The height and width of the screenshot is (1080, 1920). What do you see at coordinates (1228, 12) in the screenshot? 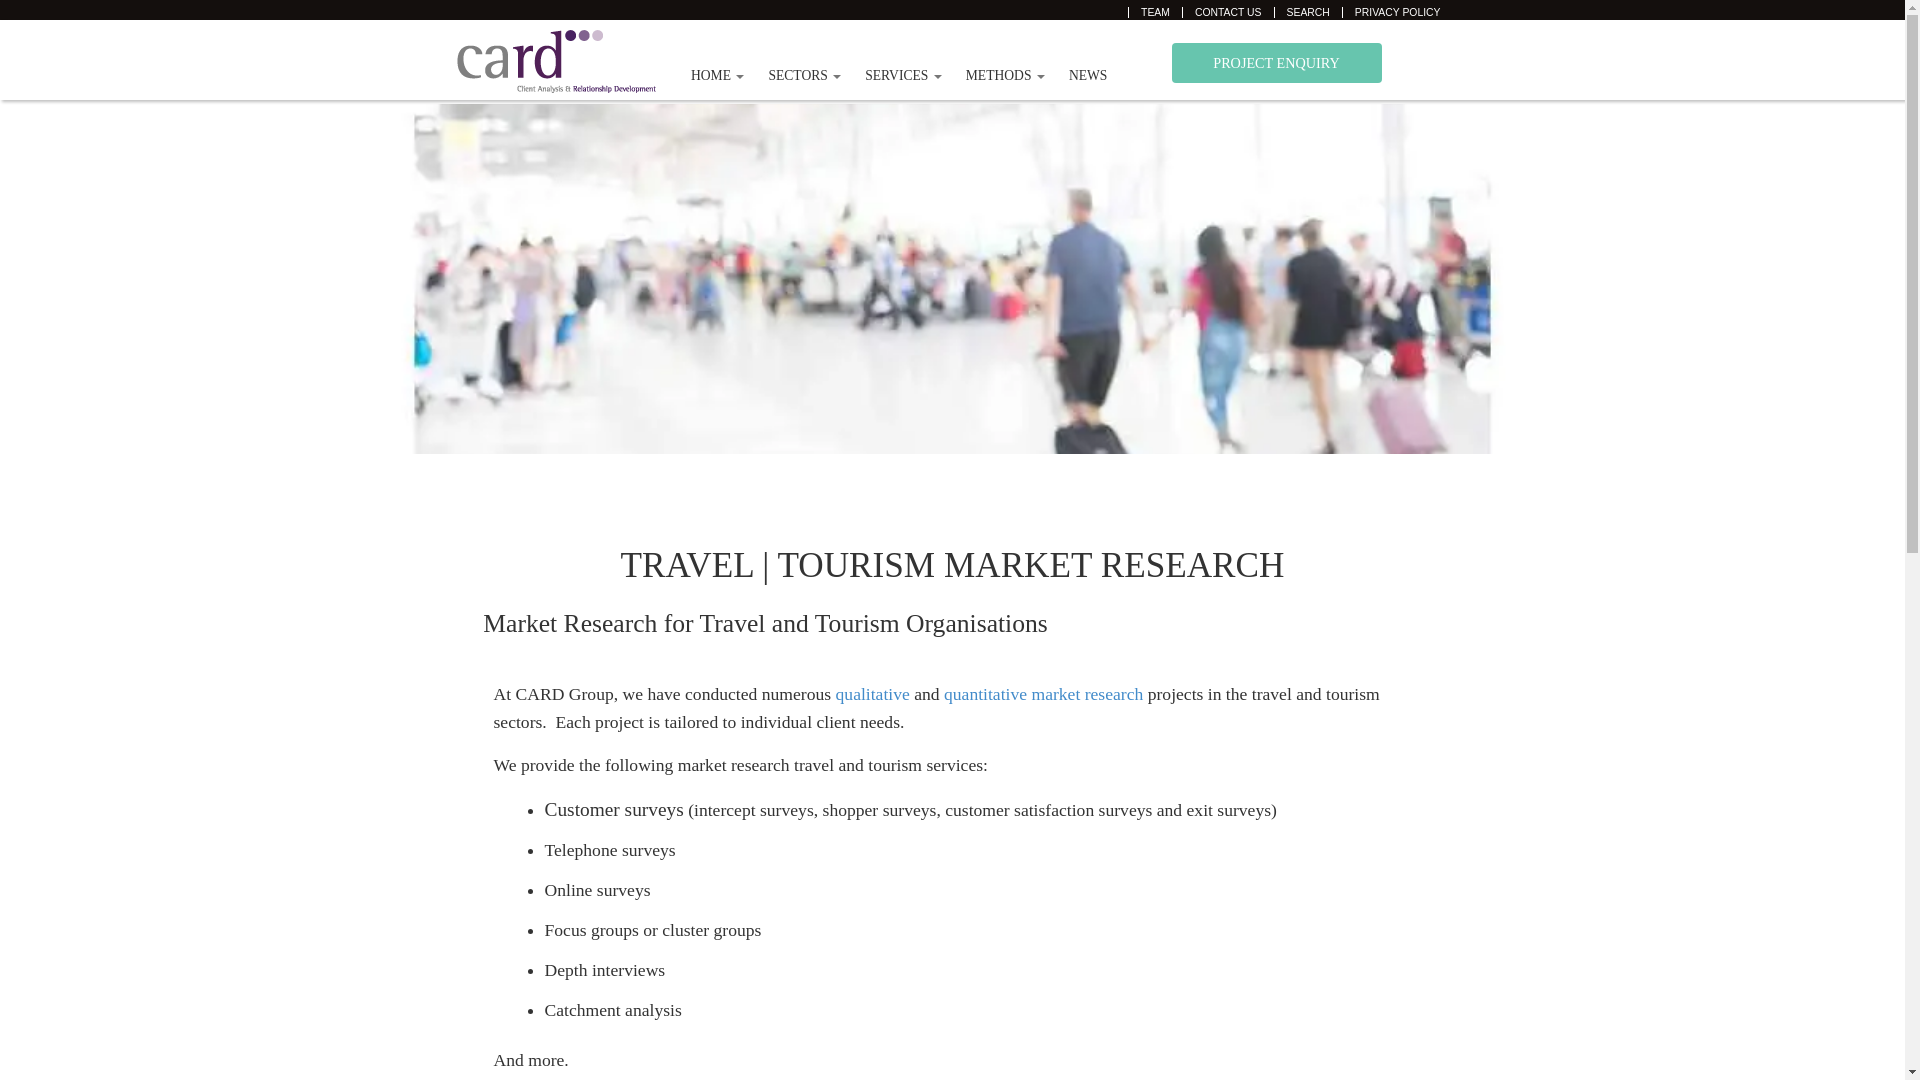
I see `CONTACT US` at bounding box center [1228, 12].